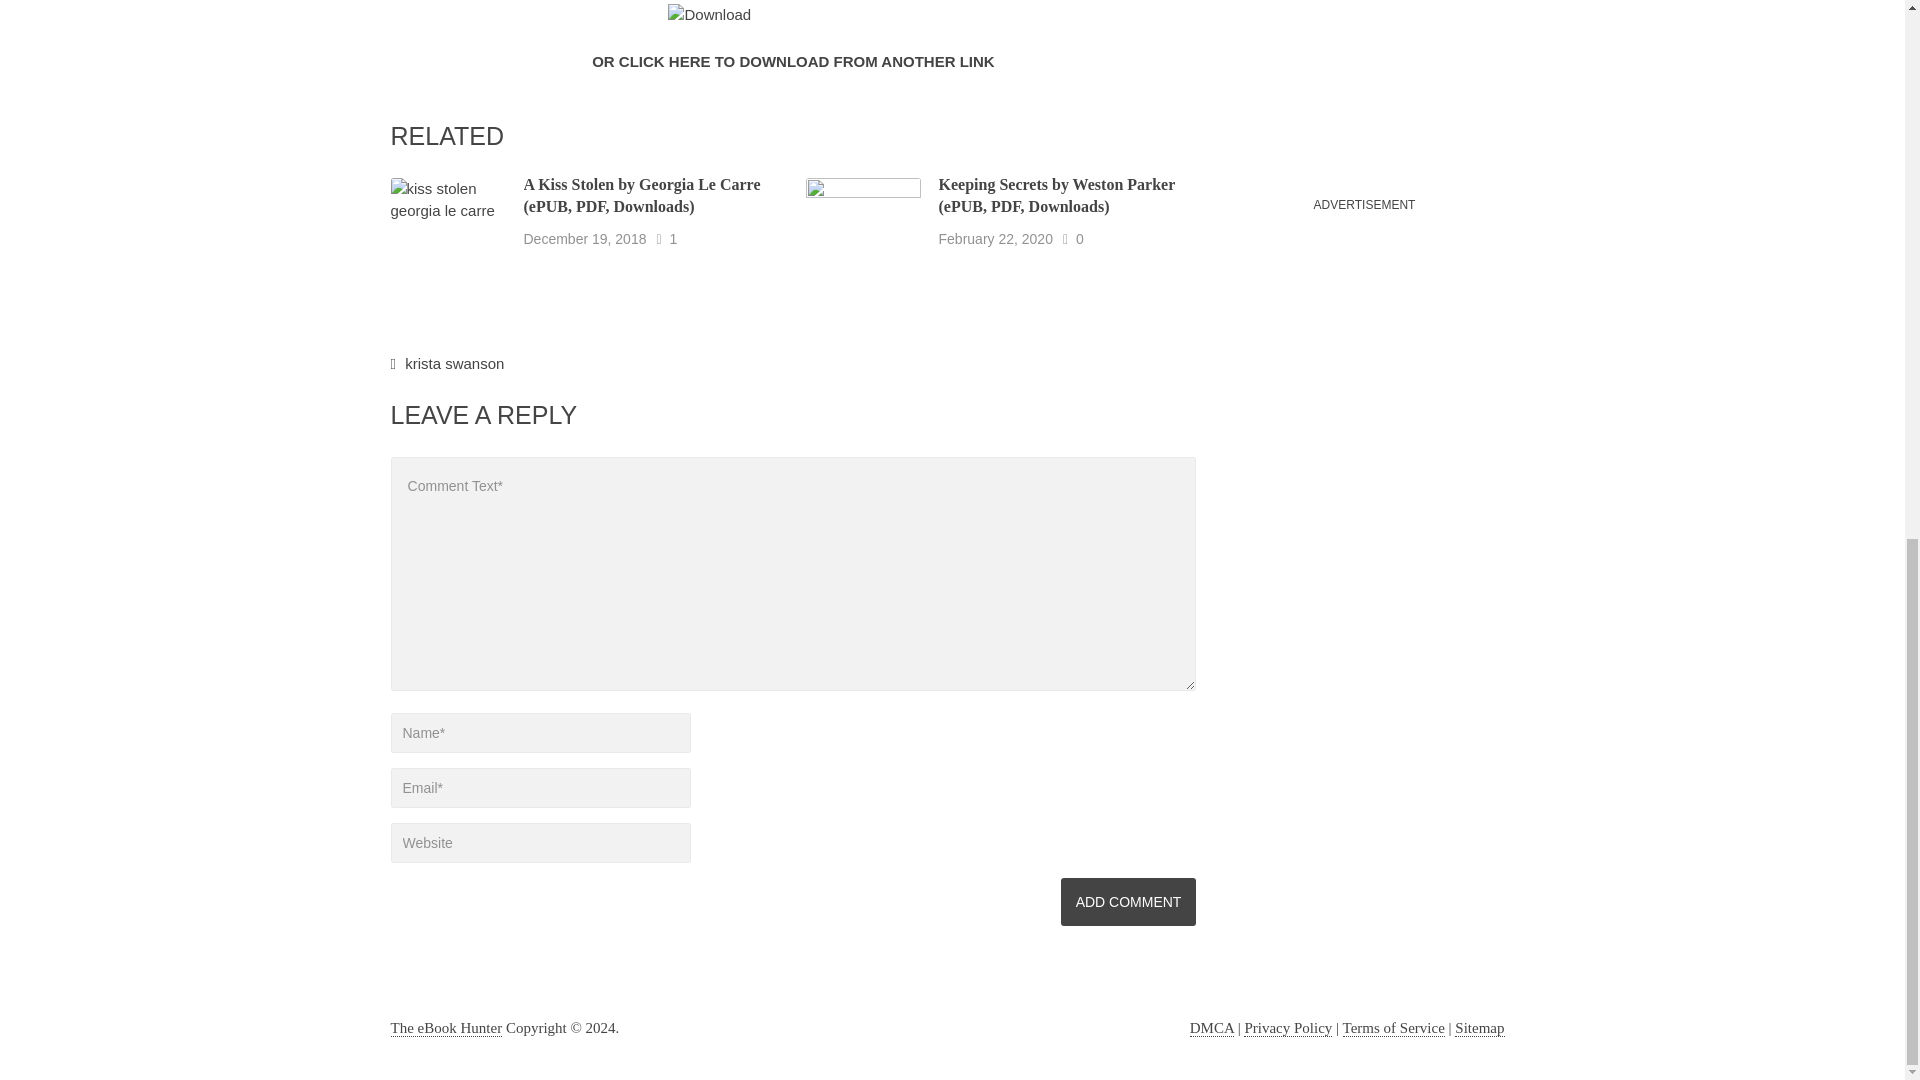 This screenshot has width=1920, height=1080. I want to click on krista swanson, so click(454, 362).